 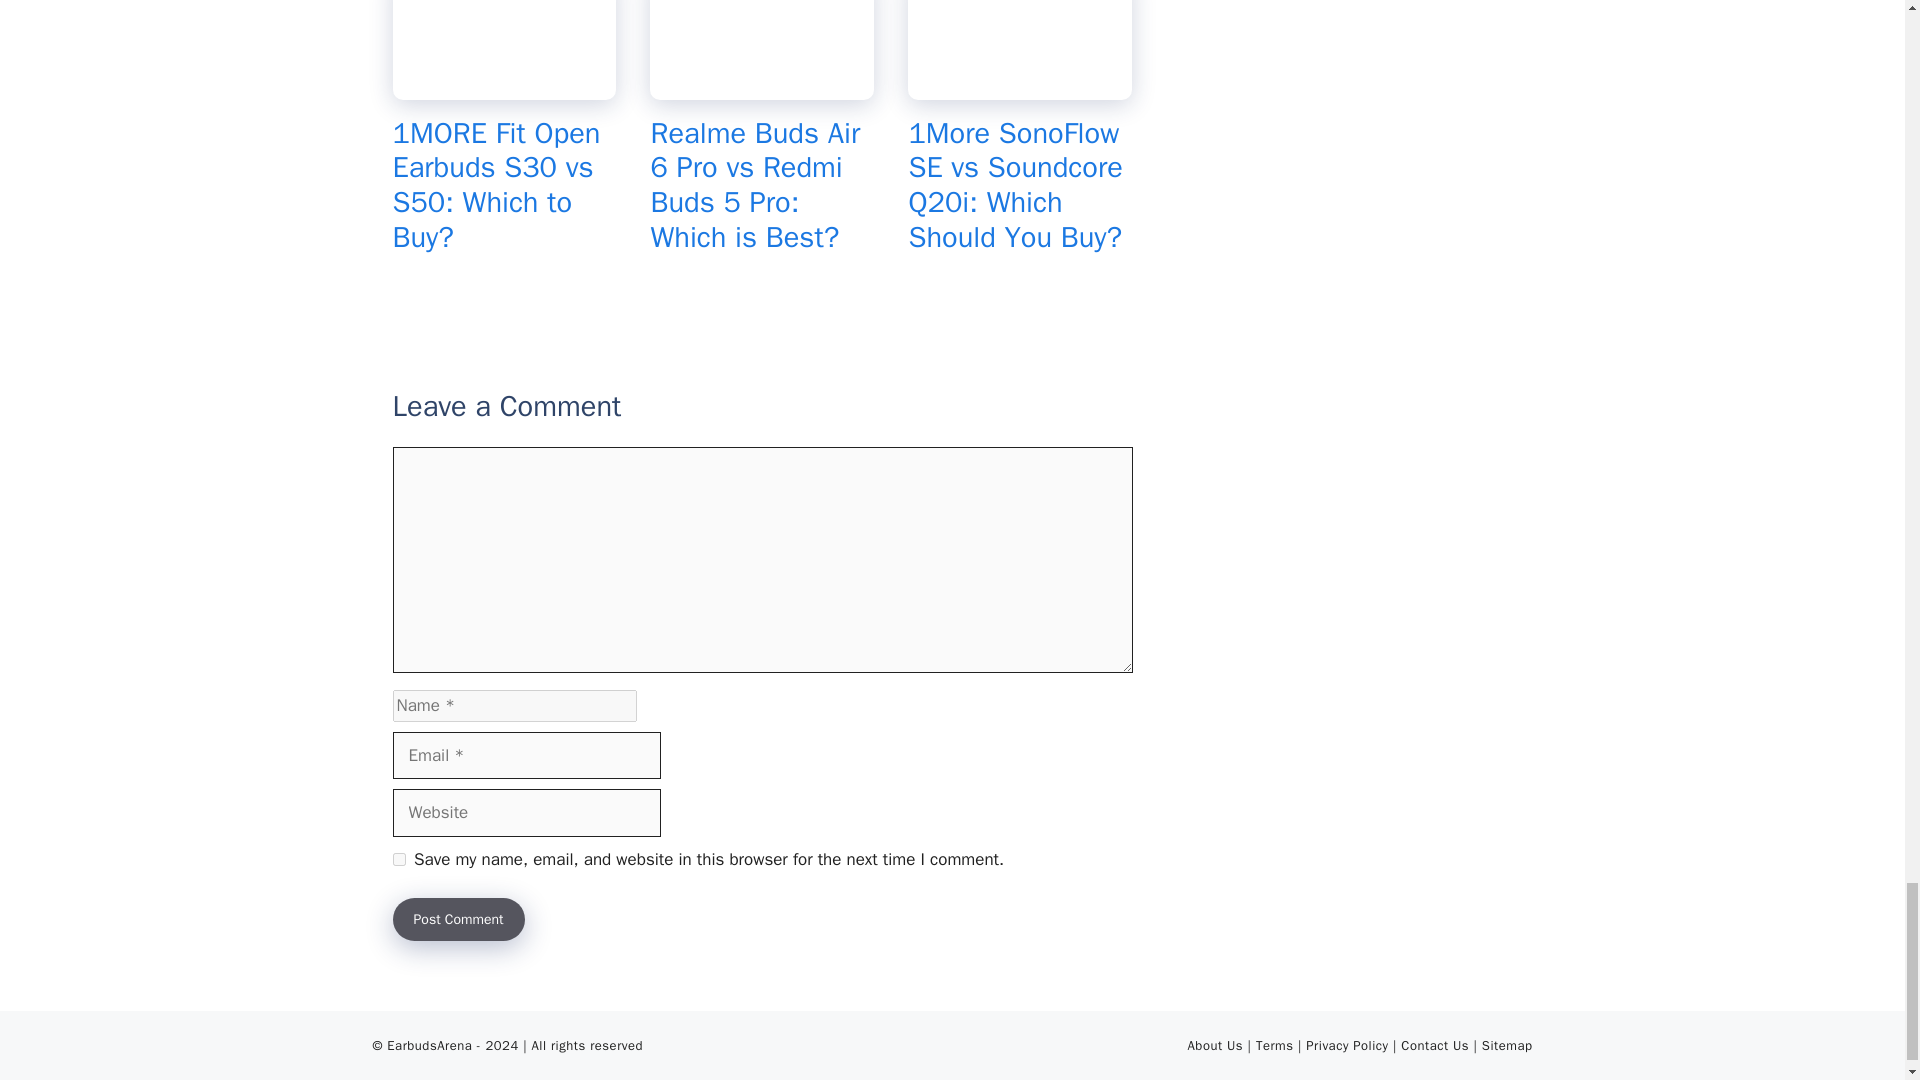 I want to click on Realme Buds Air 6 Pro vs Redmi Buds 5 Pro: Which is Best?, so click(x=762, y=86).